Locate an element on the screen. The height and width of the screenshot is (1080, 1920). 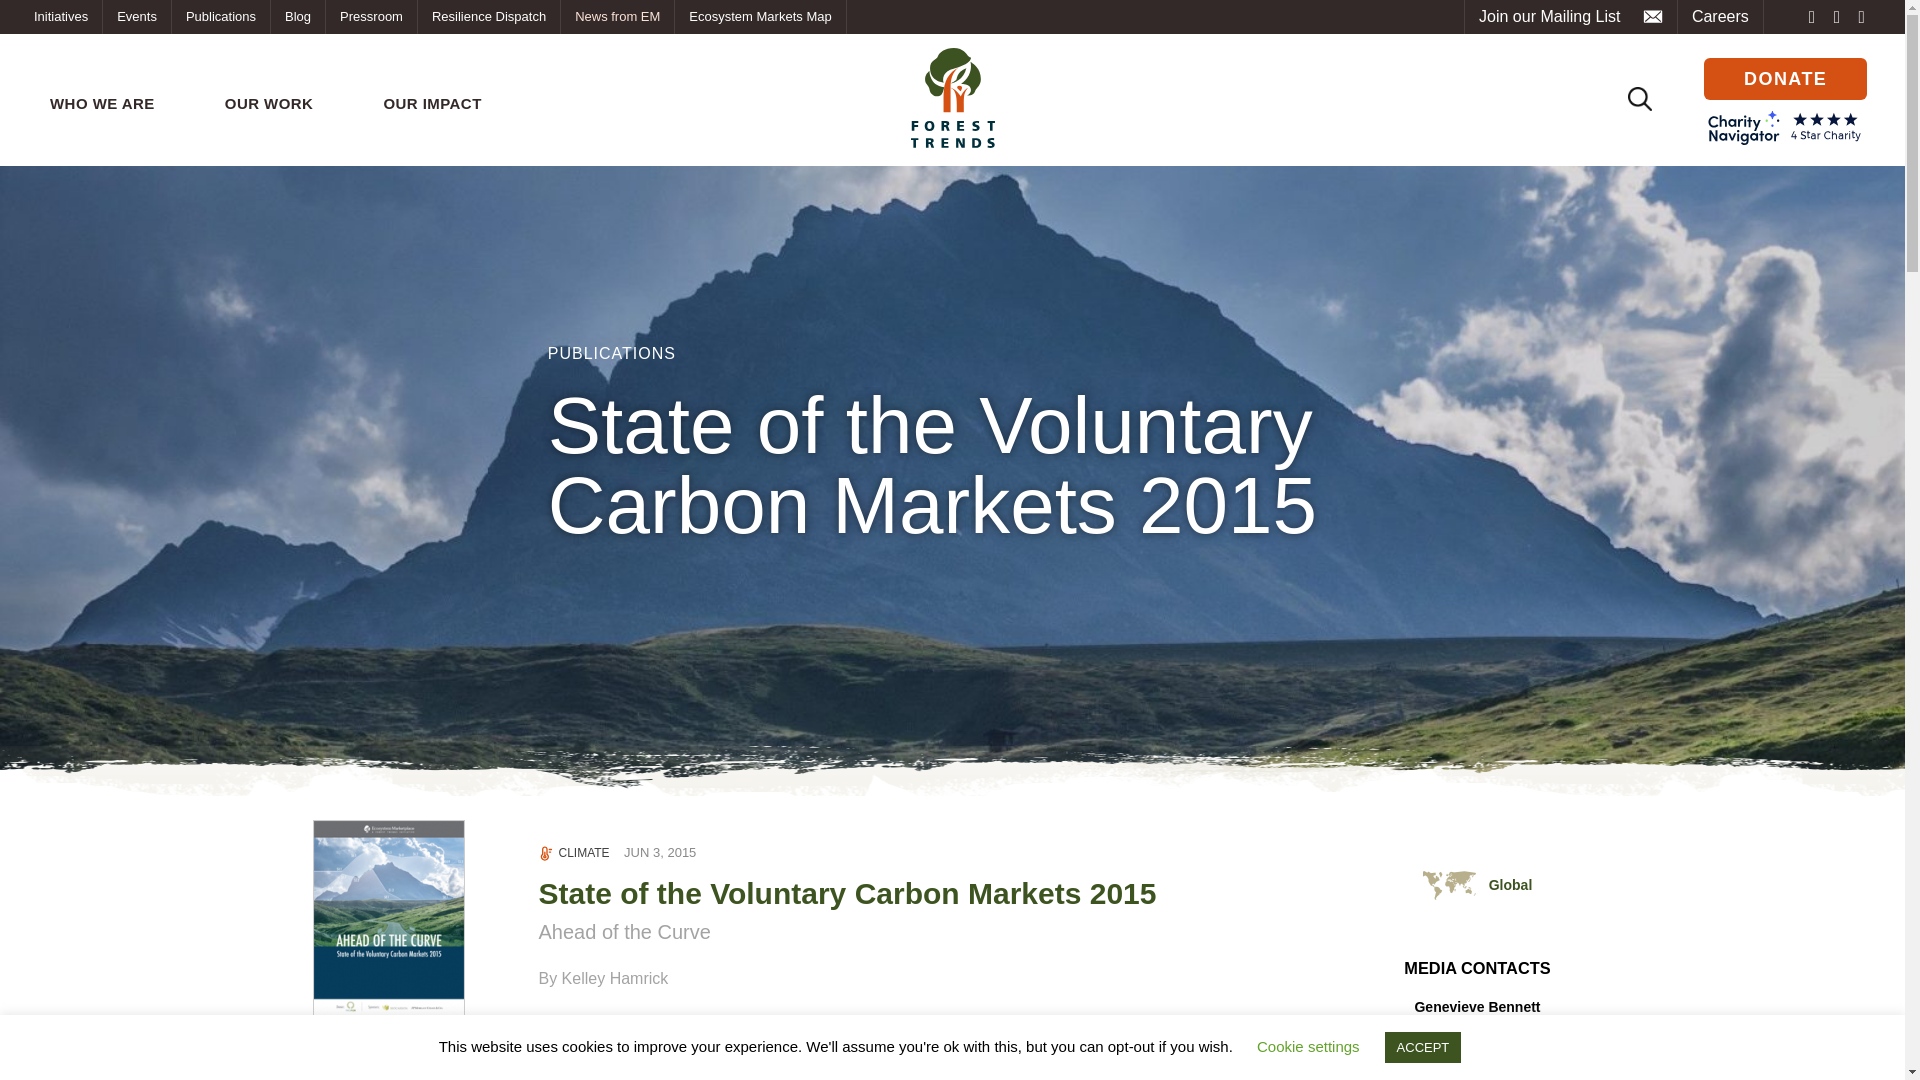
Ecosystem Markets Map is located at coordinates (760, 16).